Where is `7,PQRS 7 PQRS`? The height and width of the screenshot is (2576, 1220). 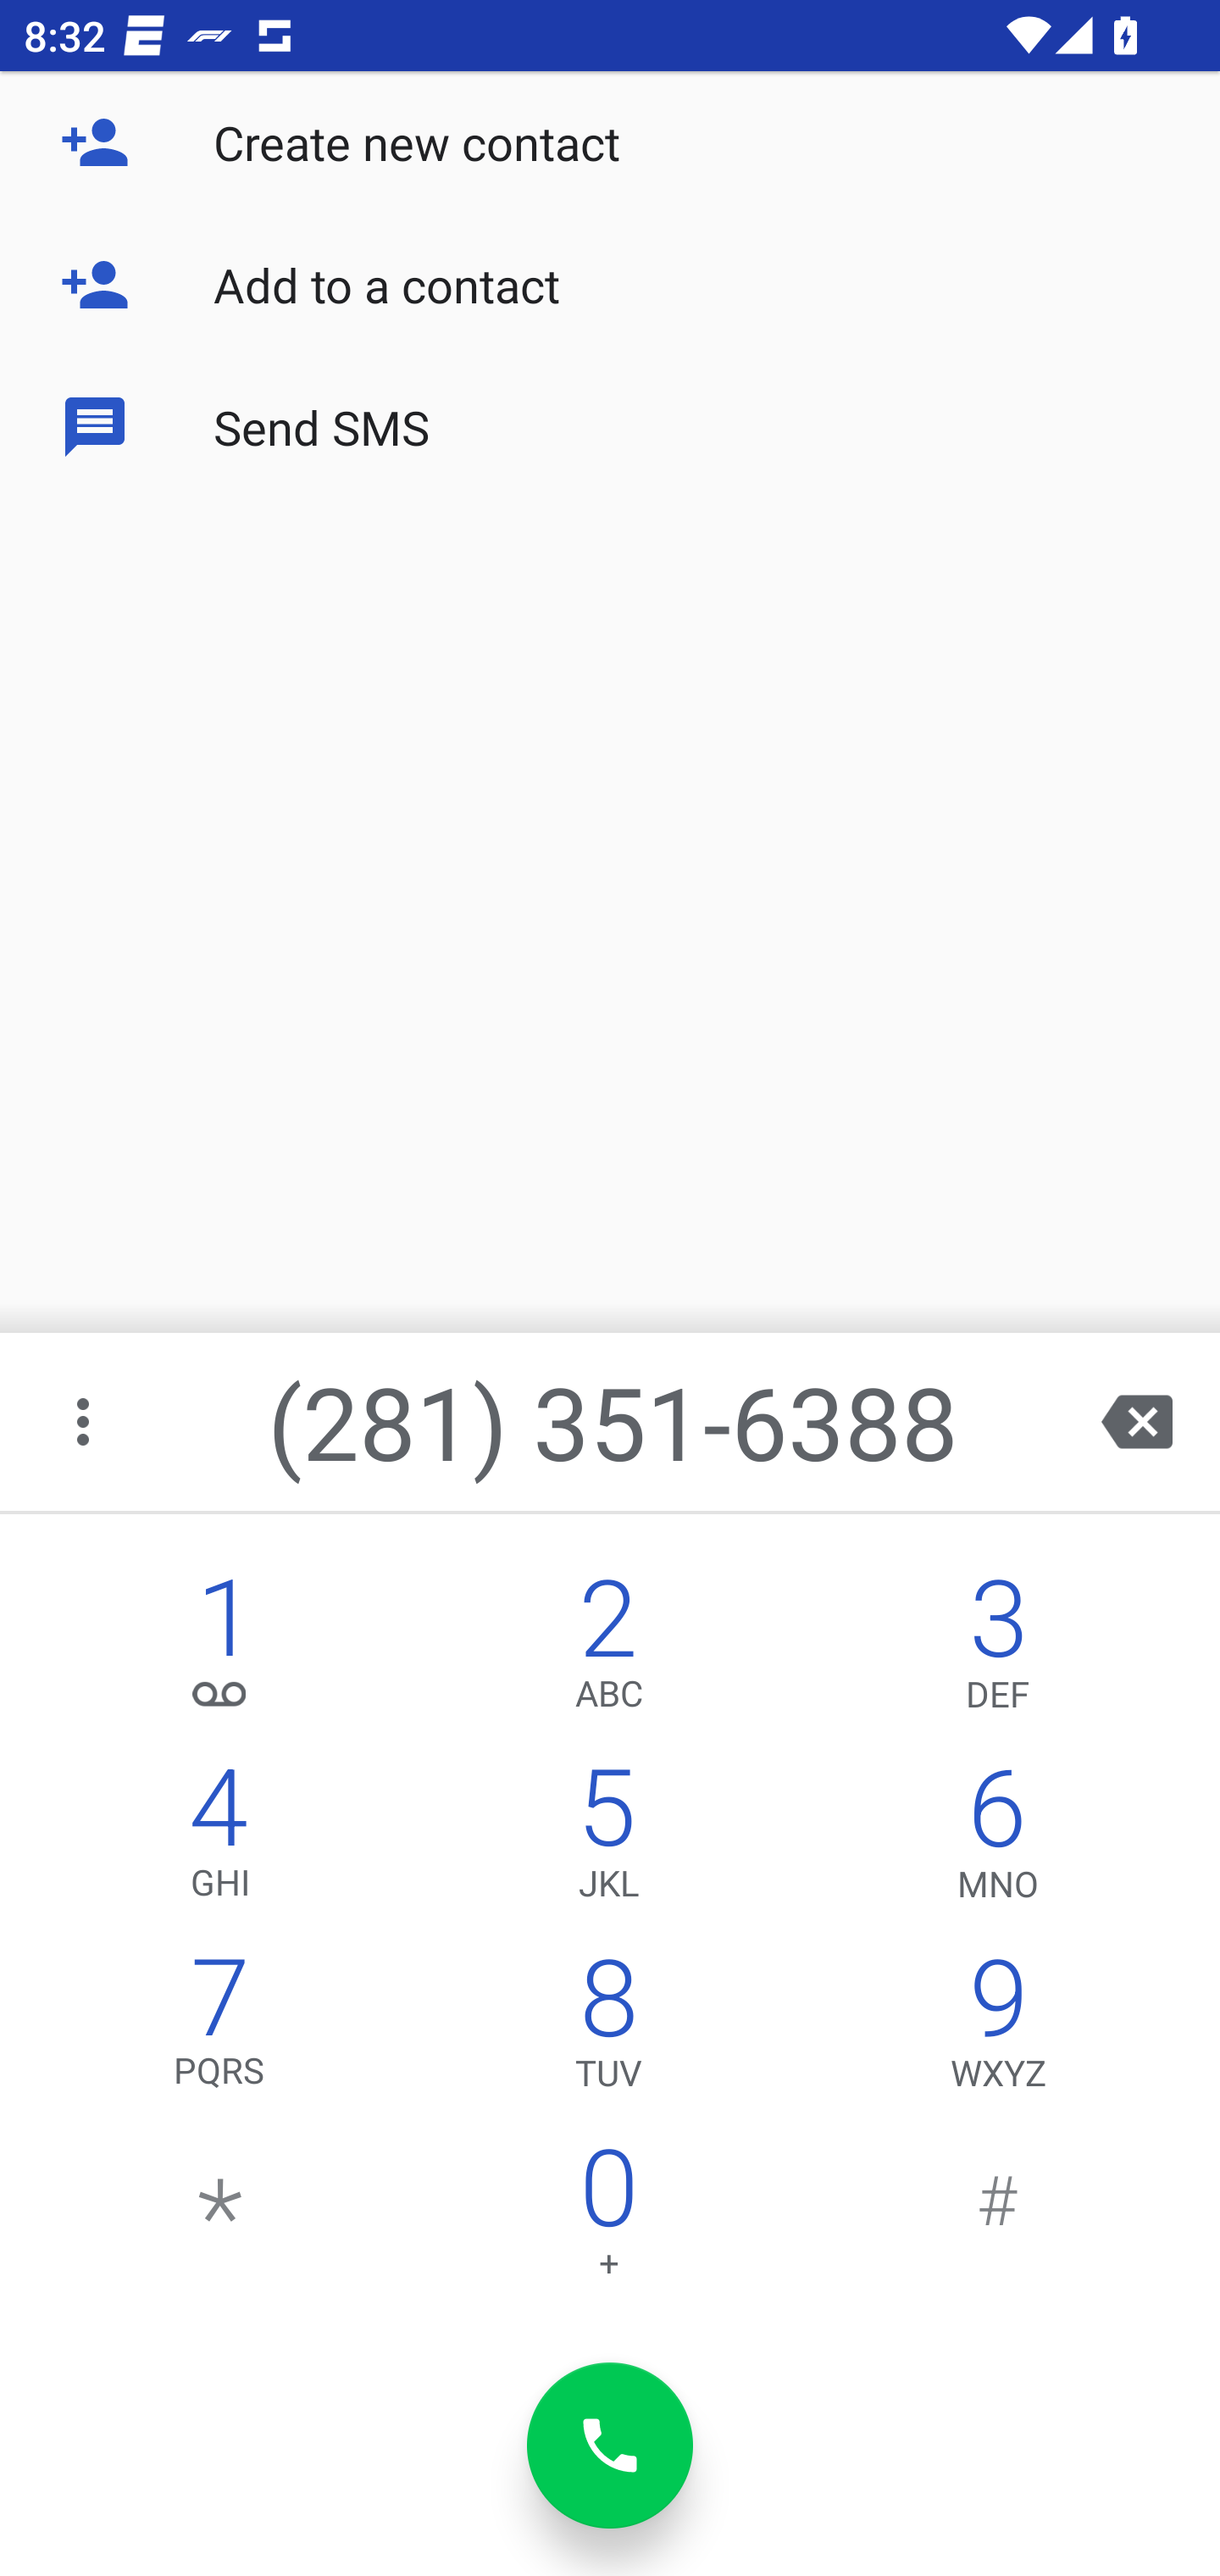 7,PQRS 7 PQRS is located at coordinates (220, 2030).